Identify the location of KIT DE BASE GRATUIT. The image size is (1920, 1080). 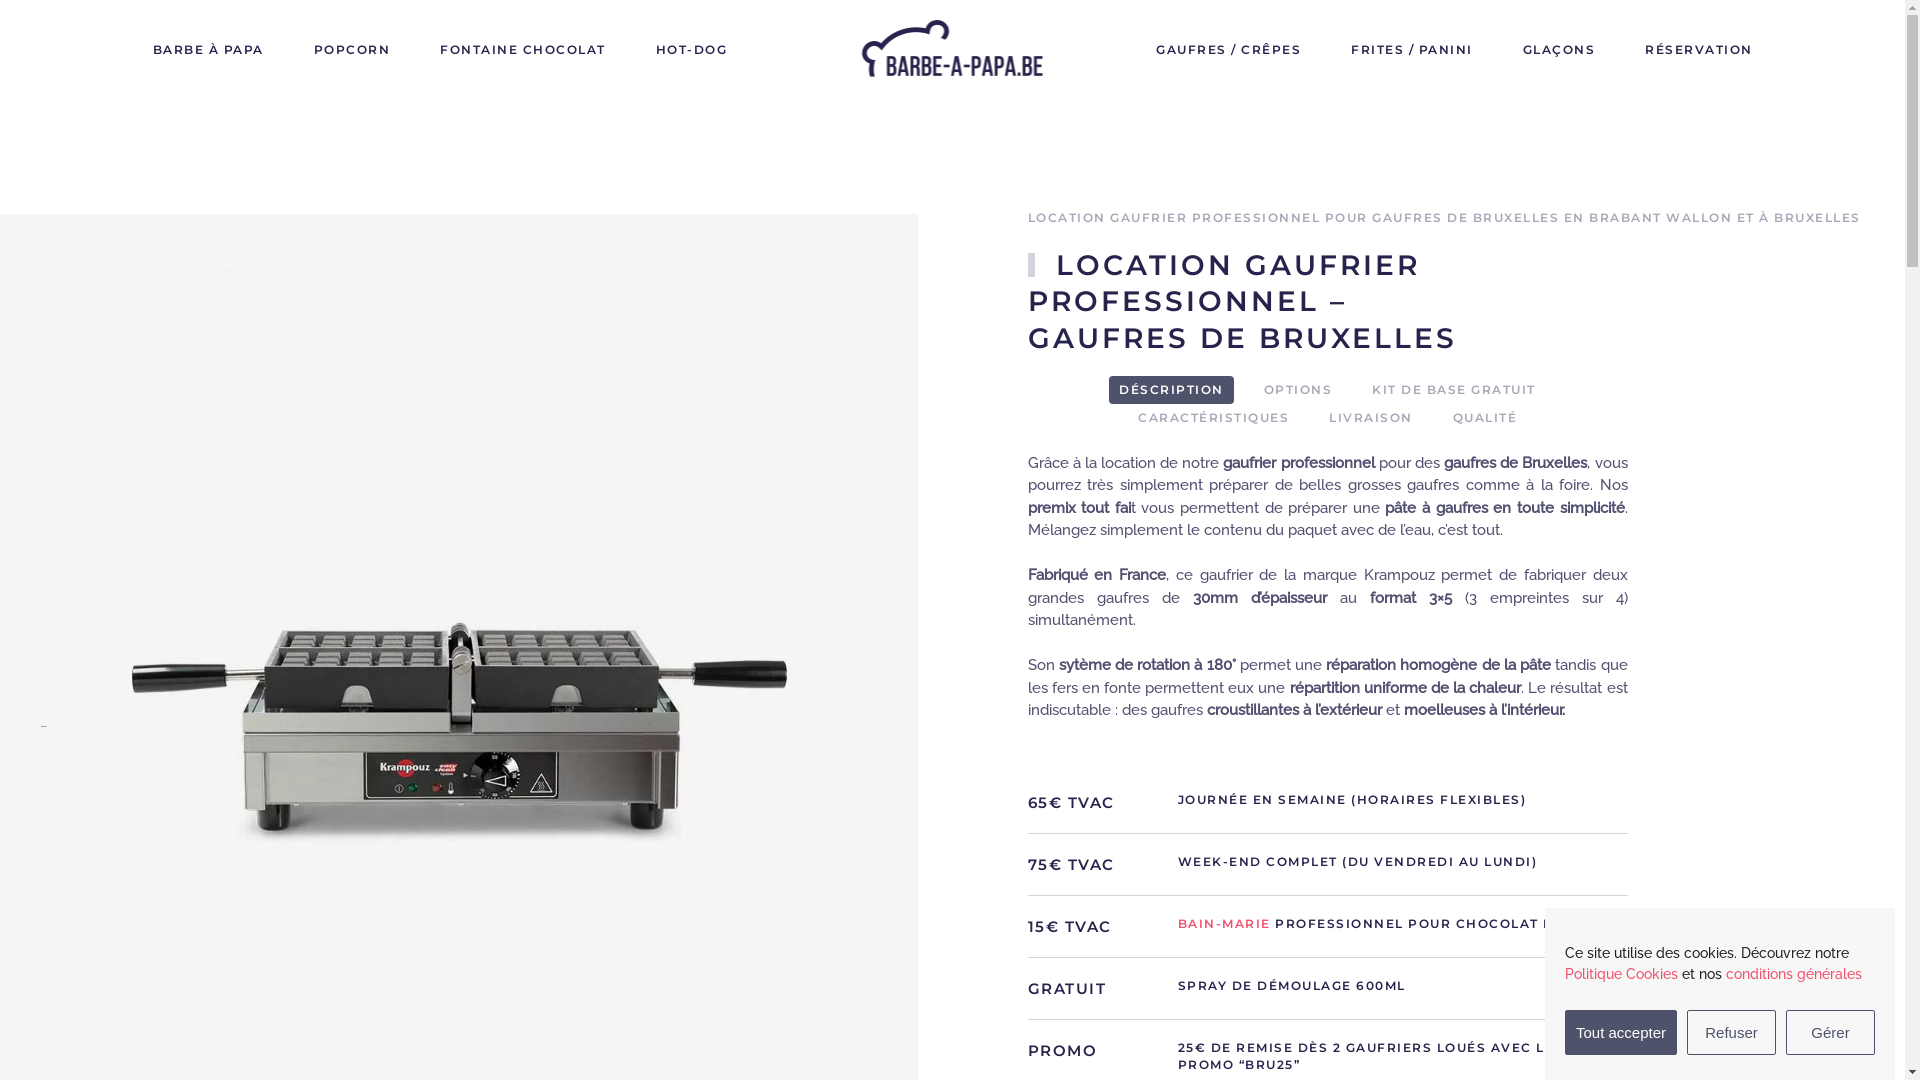
(1454, 390).